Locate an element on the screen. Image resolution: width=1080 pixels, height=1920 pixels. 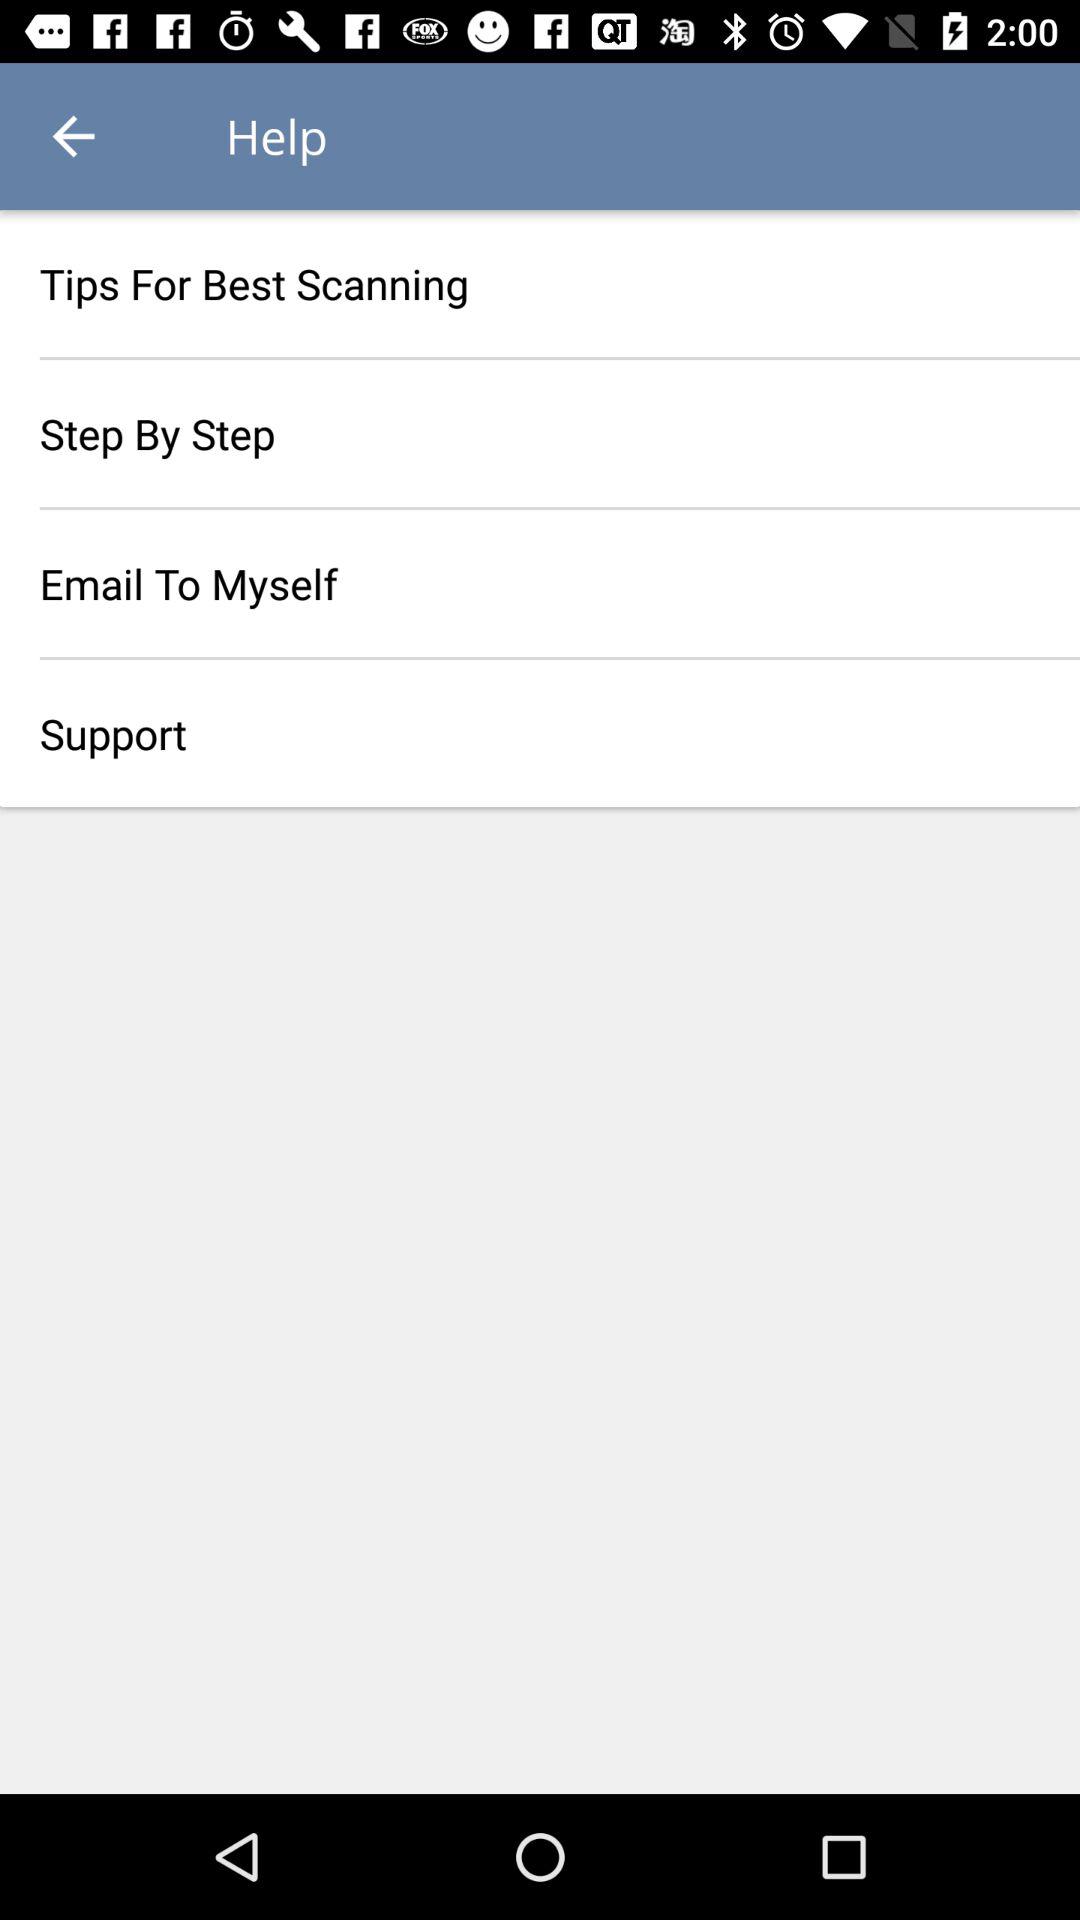
tap the email to myself item is located at coordinates (540, 583).